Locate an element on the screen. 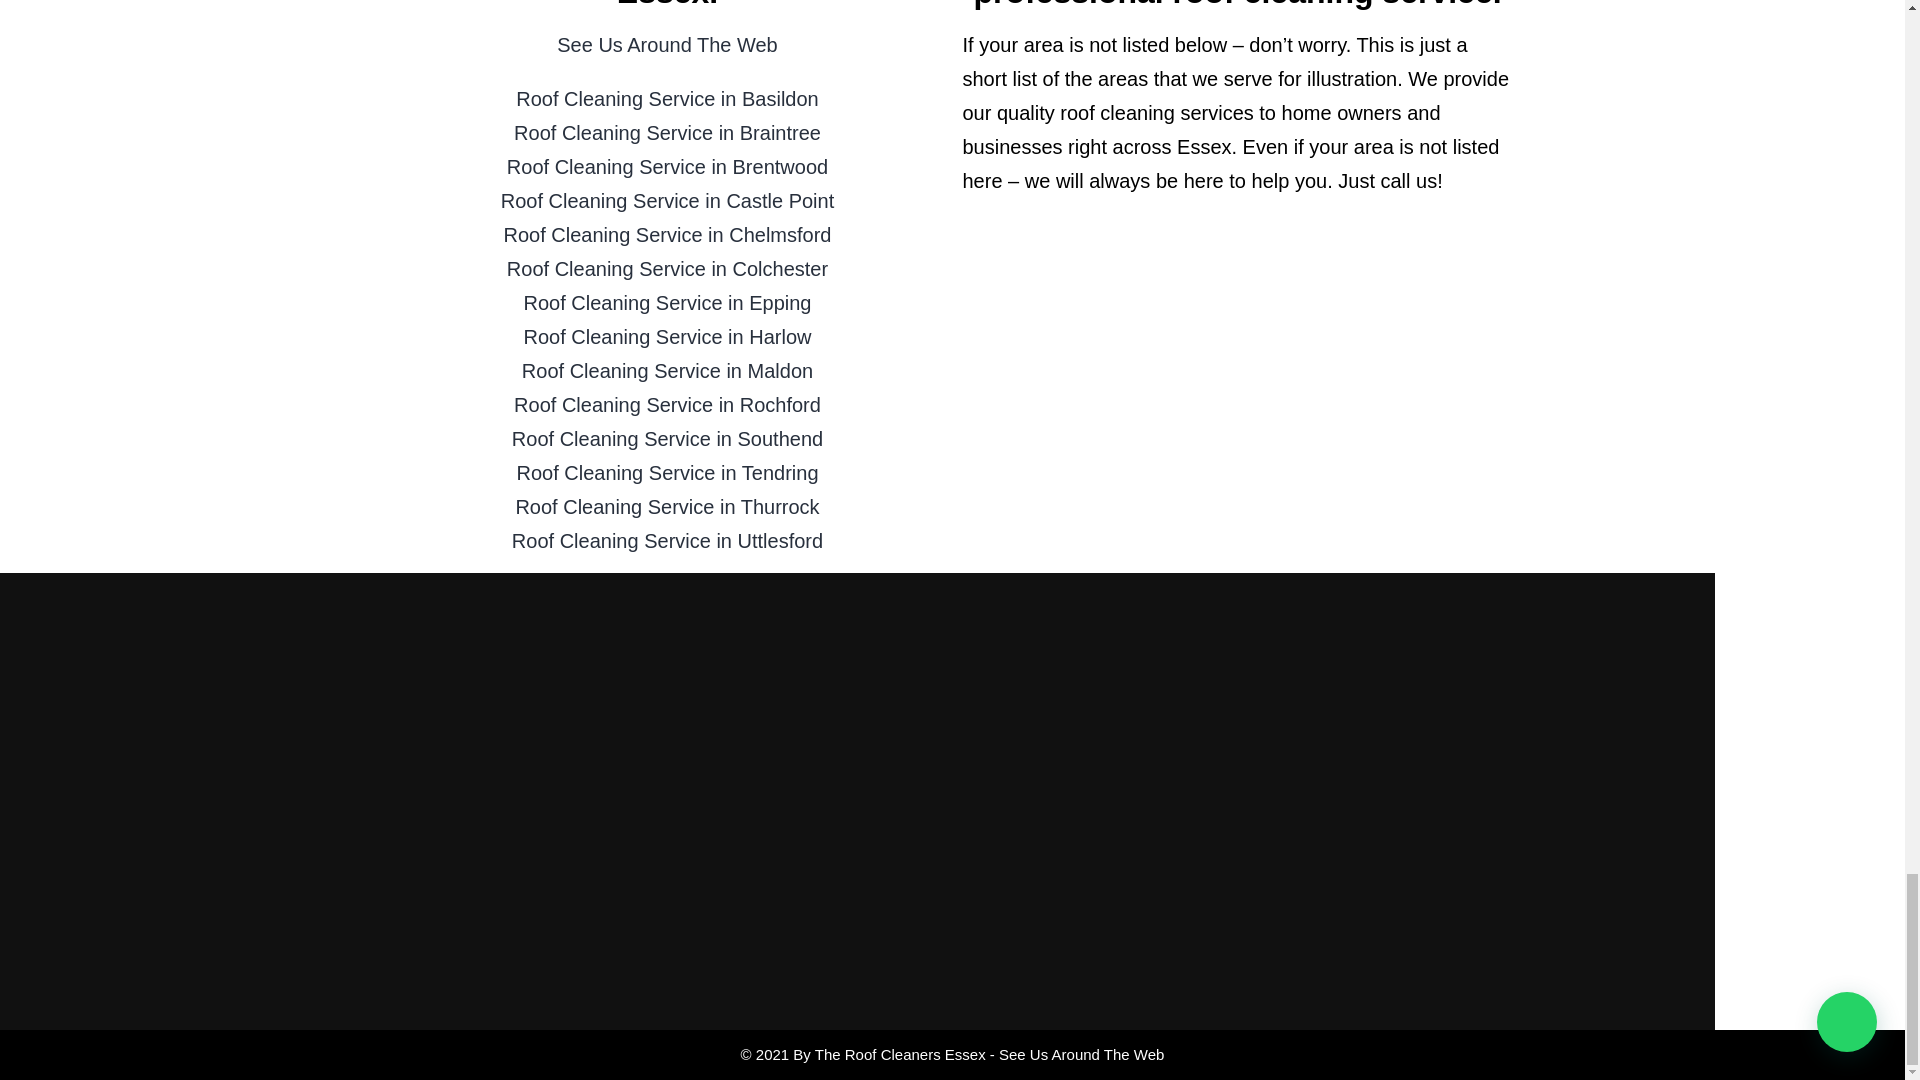 The image size is (1920, 1080). Roof Cleaning Service in Maldon is located at coordinates (667, 370).